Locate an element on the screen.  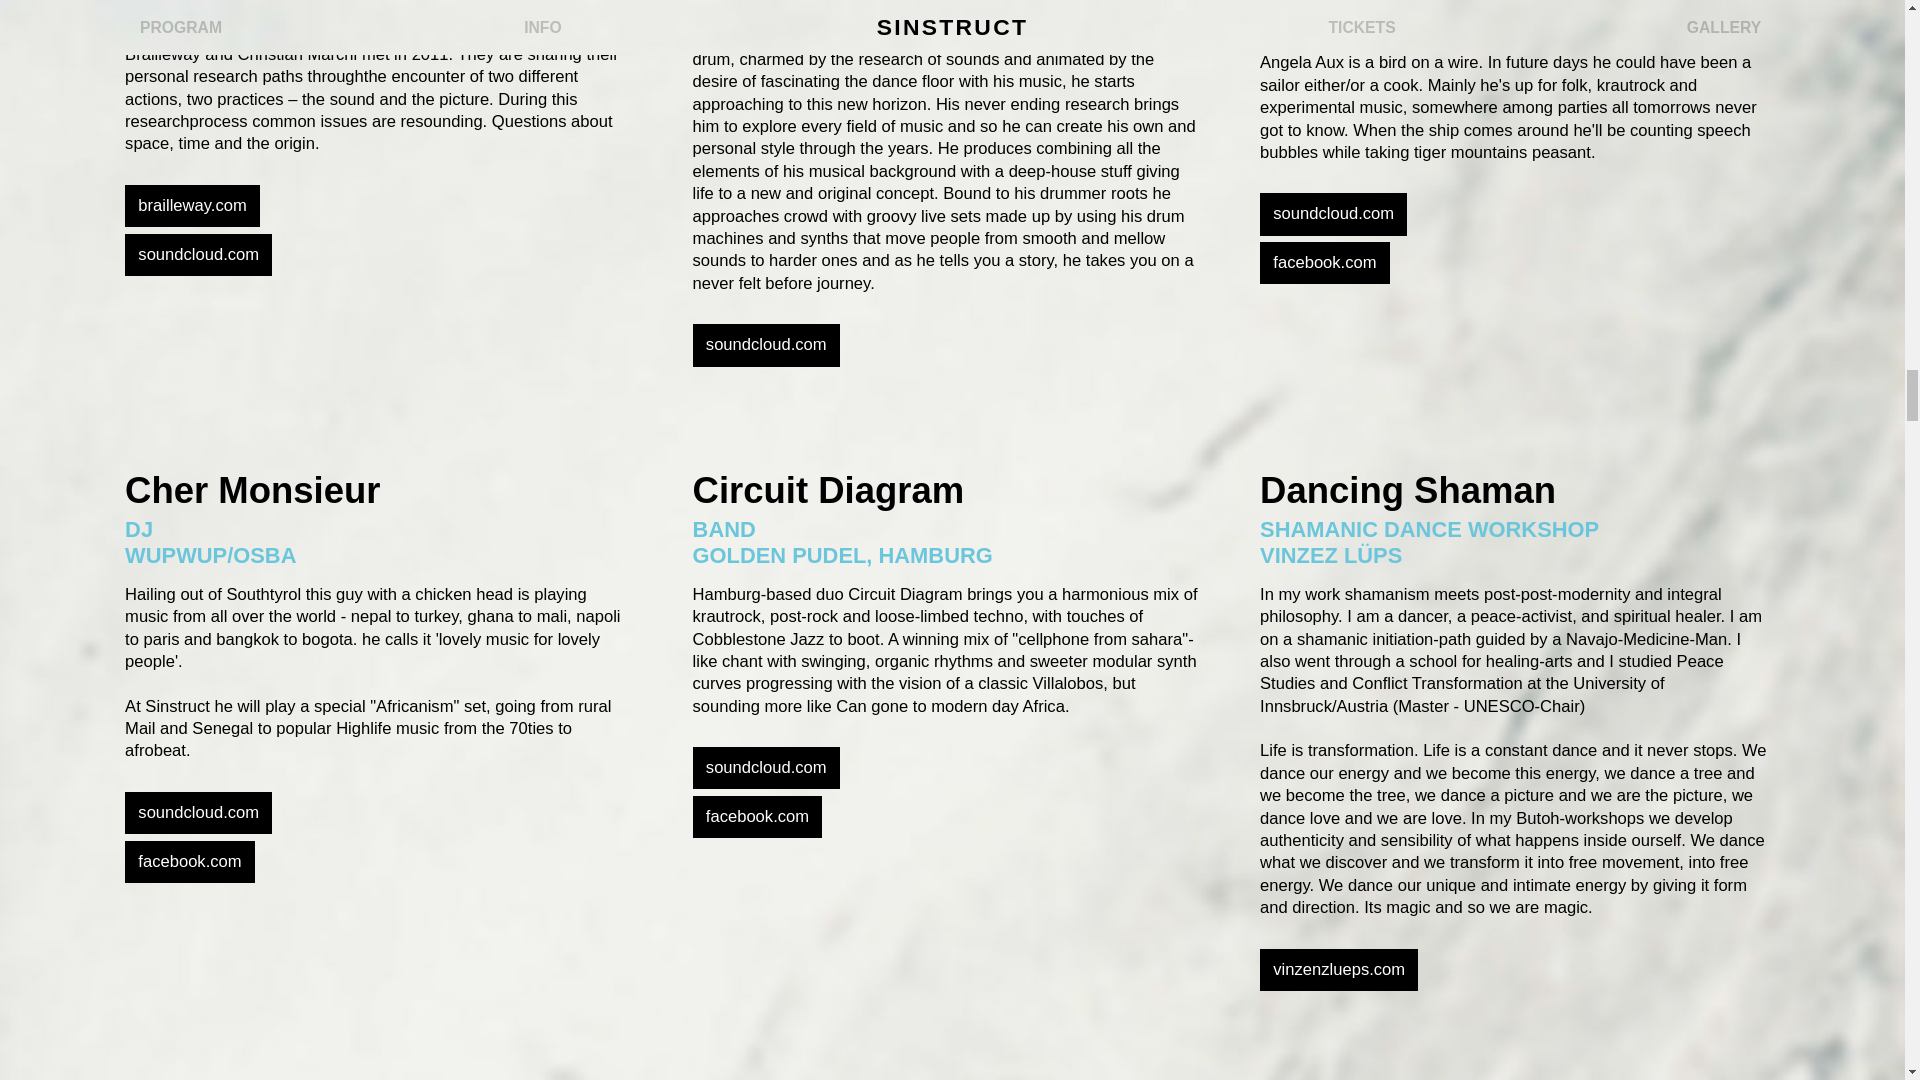
facebook.com is located at coordinates (190, 862).